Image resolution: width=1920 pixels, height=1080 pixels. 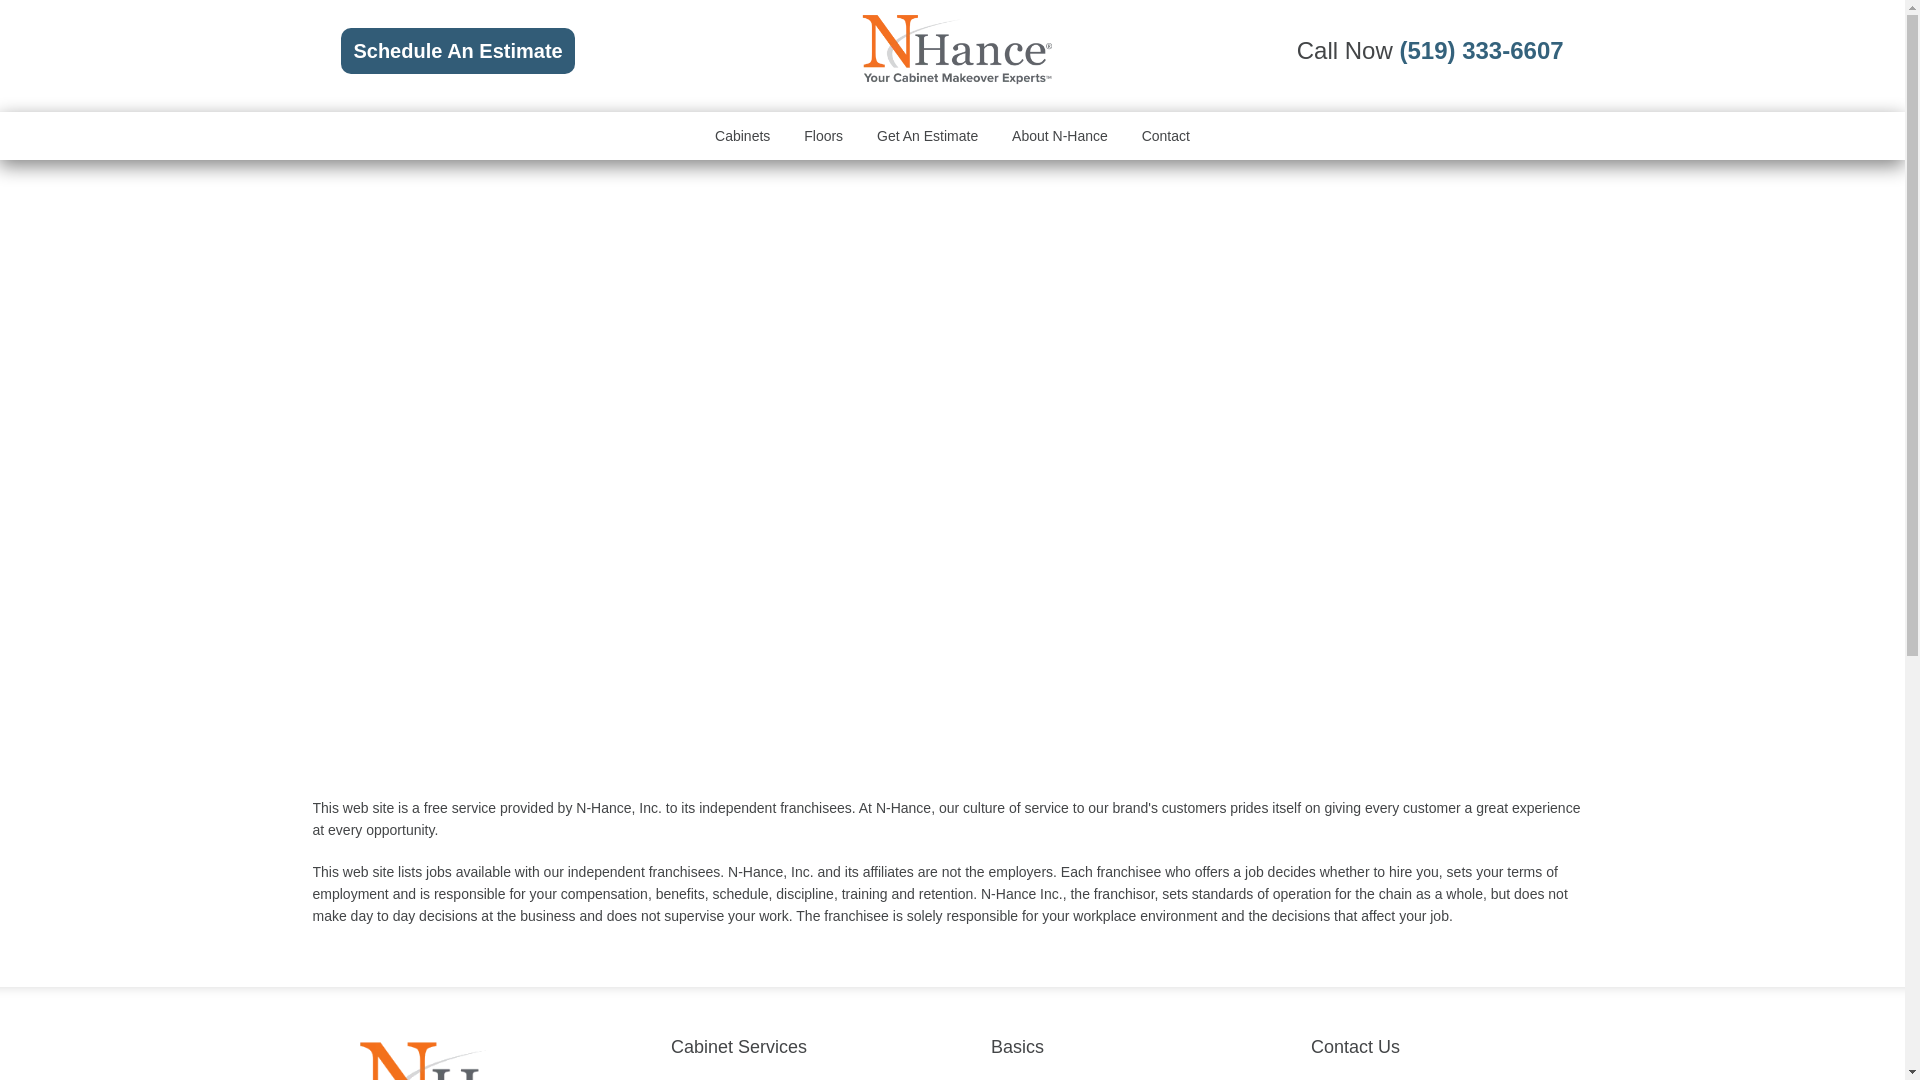 I want to click on N-Hance Wood Refinishing Home Page, so click(x=956, y=80).